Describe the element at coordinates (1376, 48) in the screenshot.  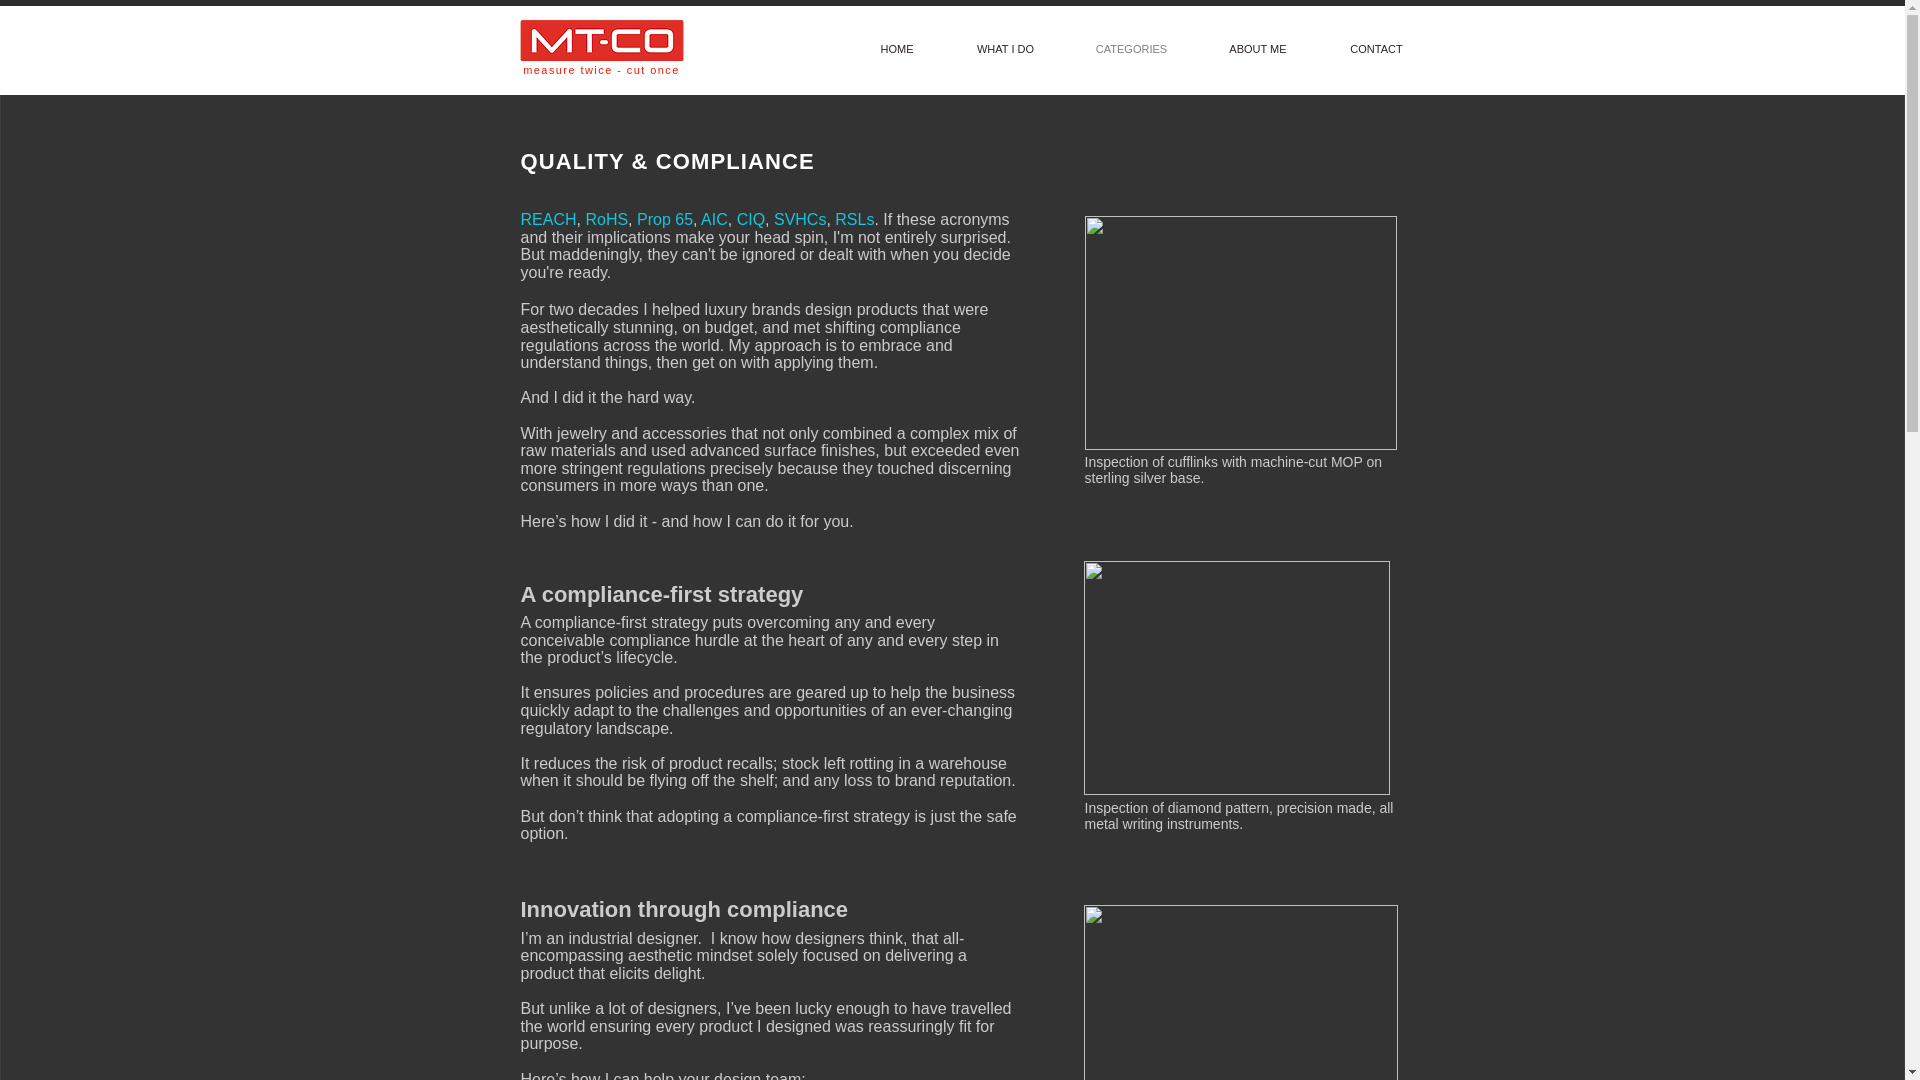
I see `CONTACT` at that location.